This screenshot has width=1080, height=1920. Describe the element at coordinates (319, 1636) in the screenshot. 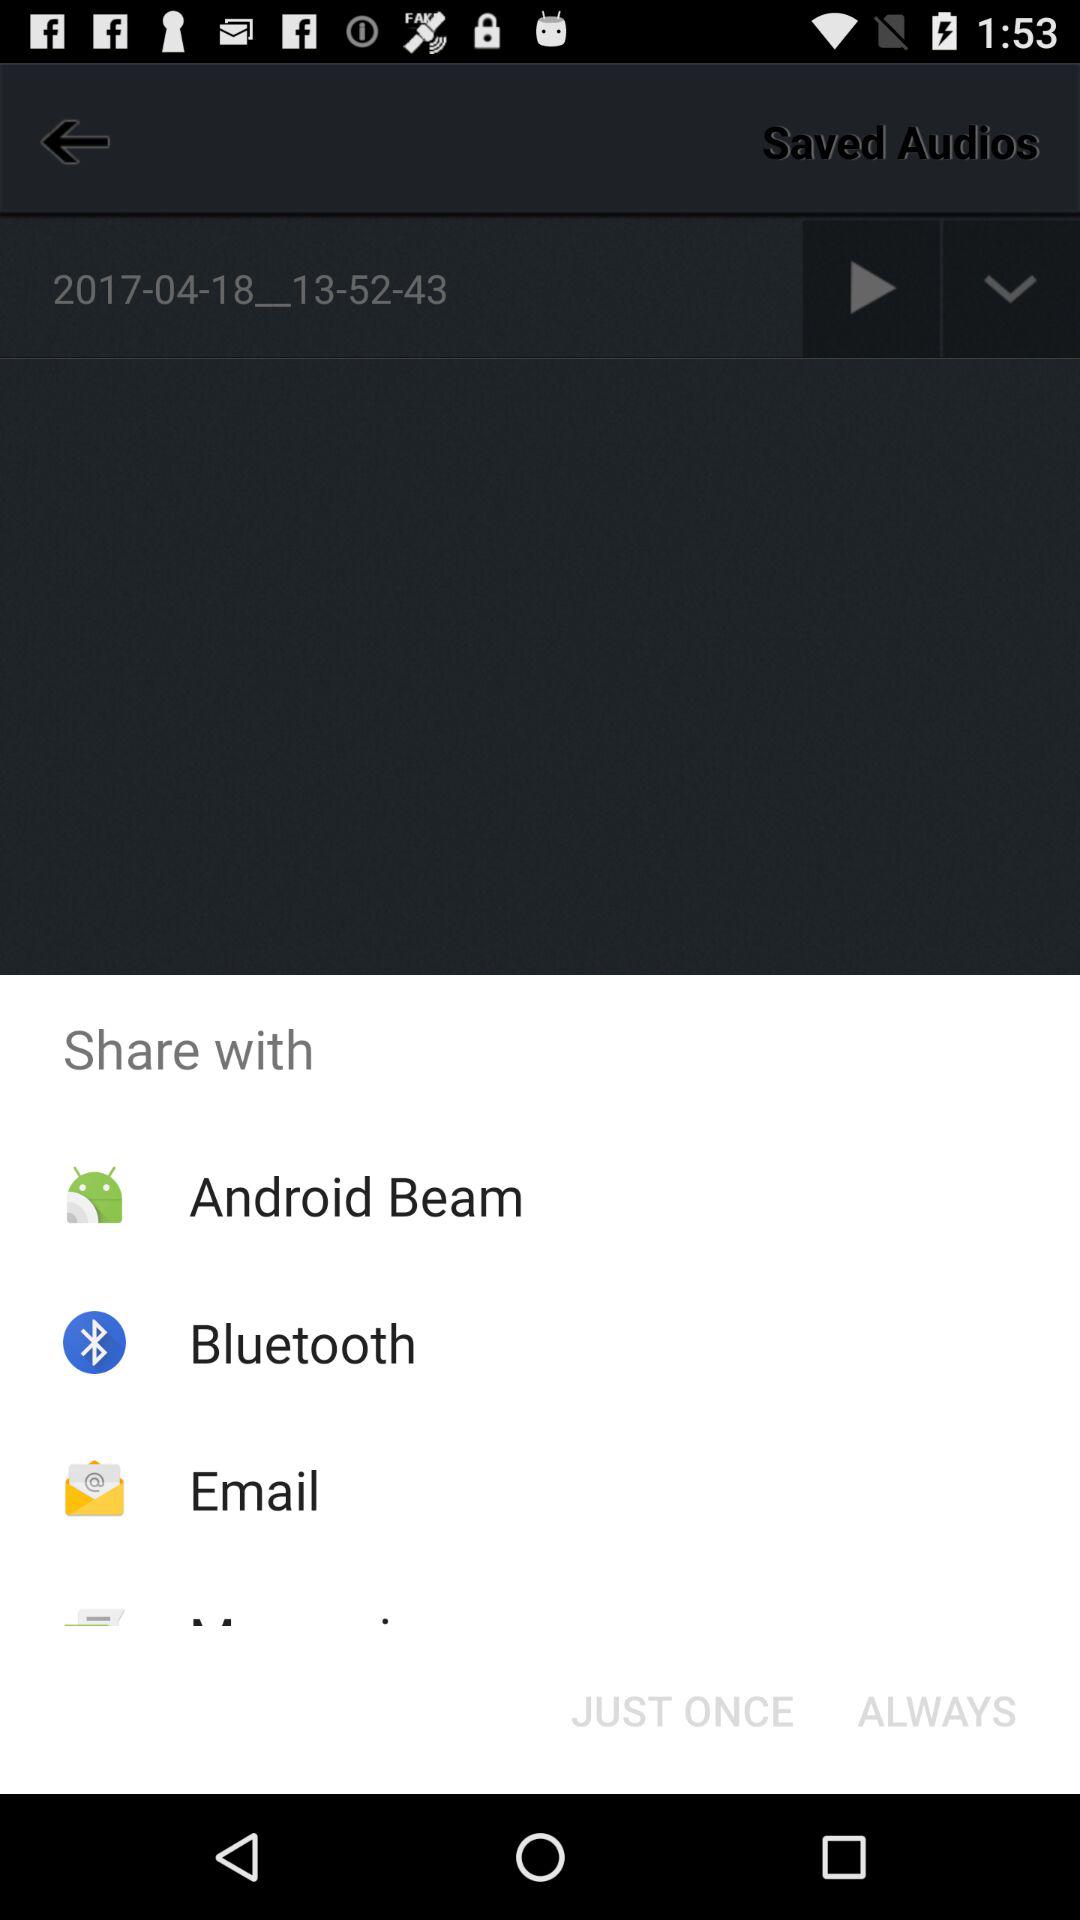

I see `scroll until messaging icon` at that location.